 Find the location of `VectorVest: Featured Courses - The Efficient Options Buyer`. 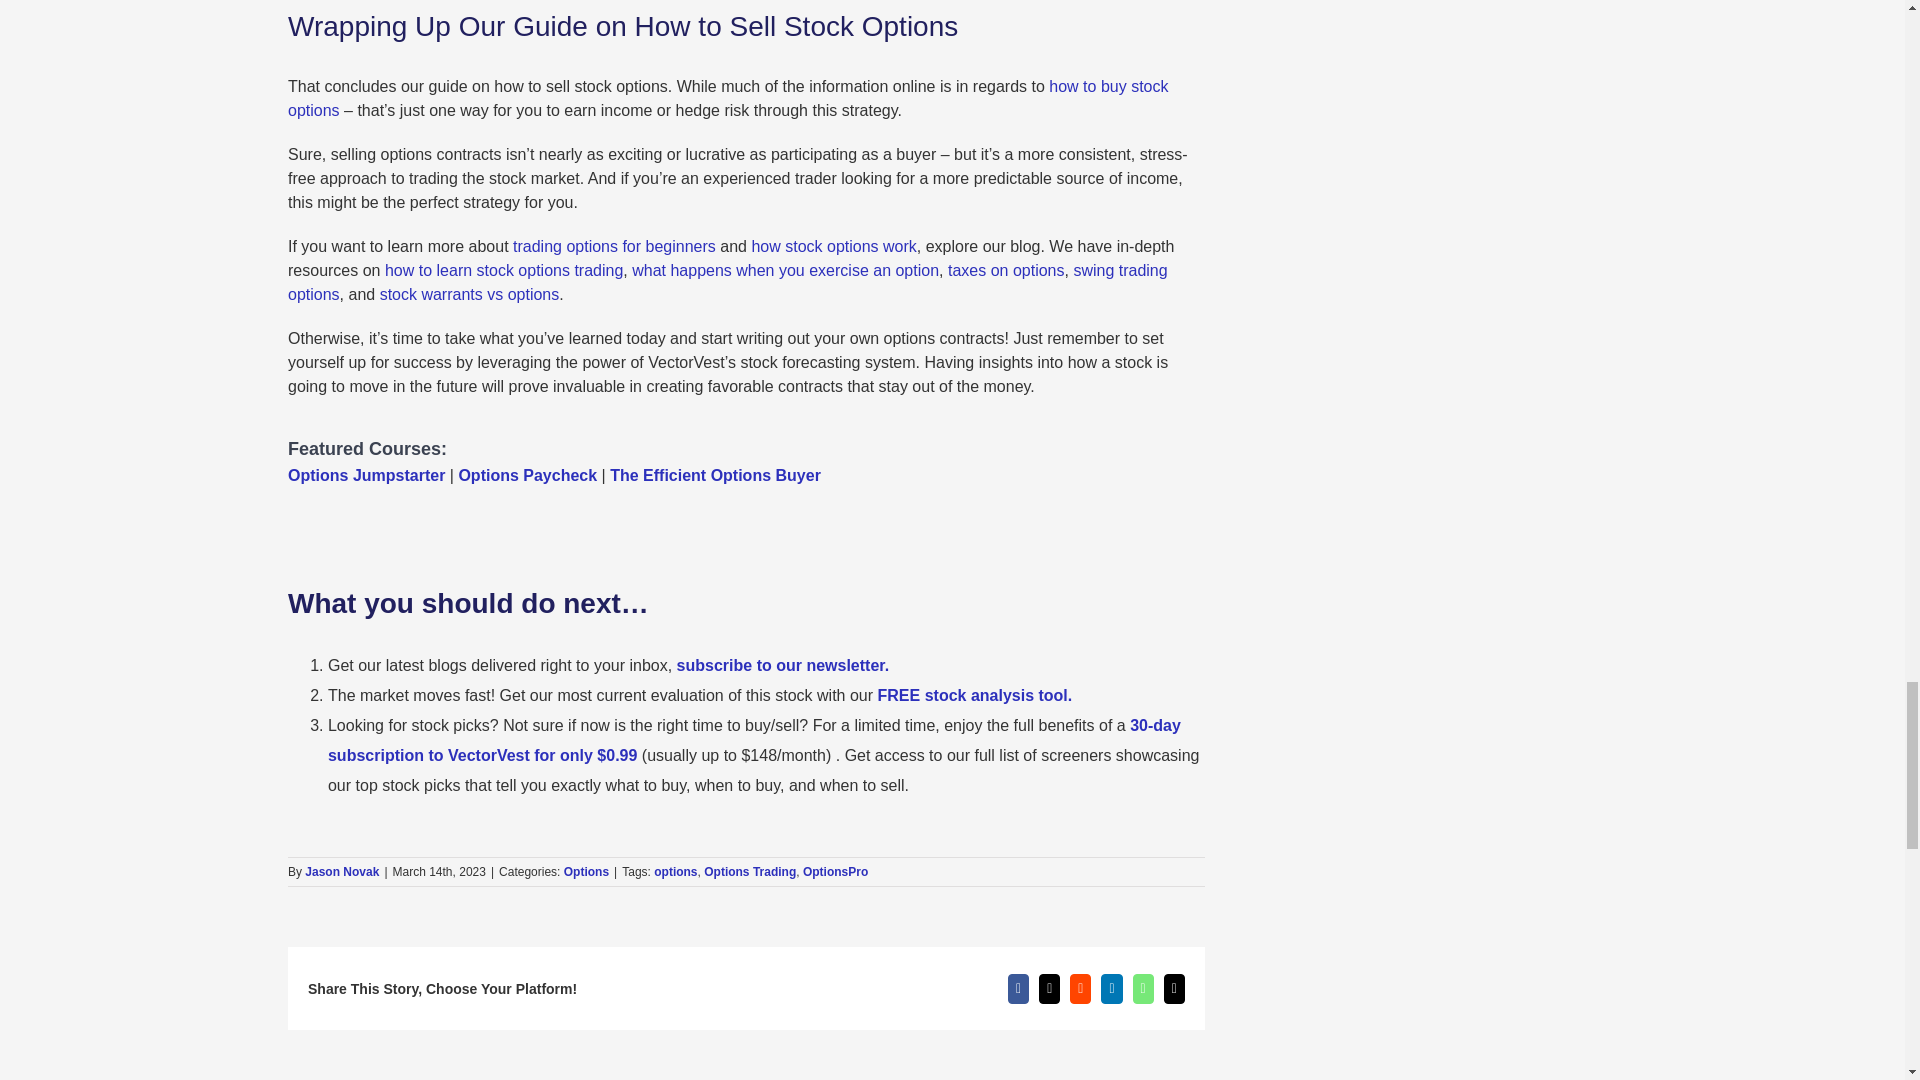

VectorVest: Featured Courses - The Efficient Options Buyer is located at coordinates (716, 474).